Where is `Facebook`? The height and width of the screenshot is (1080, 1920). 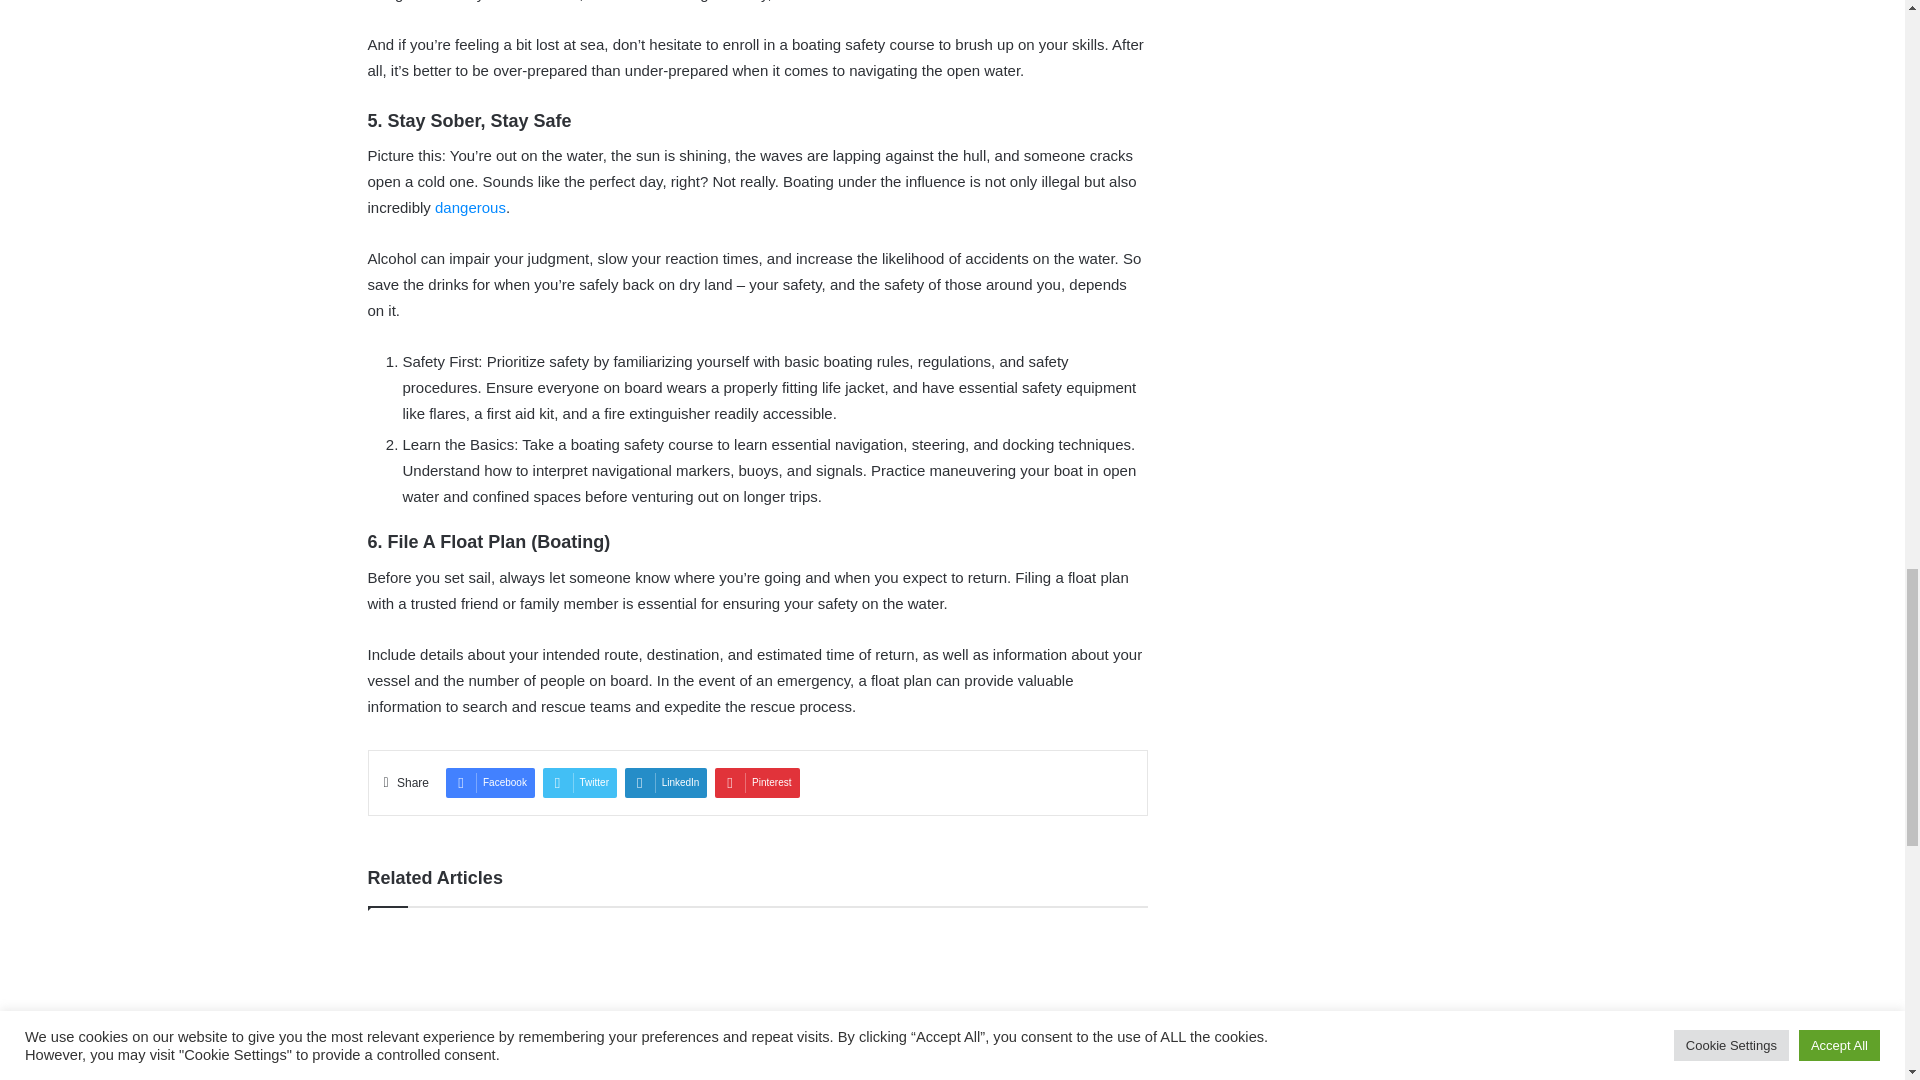 Facebook is located at coordinates (490, 782).